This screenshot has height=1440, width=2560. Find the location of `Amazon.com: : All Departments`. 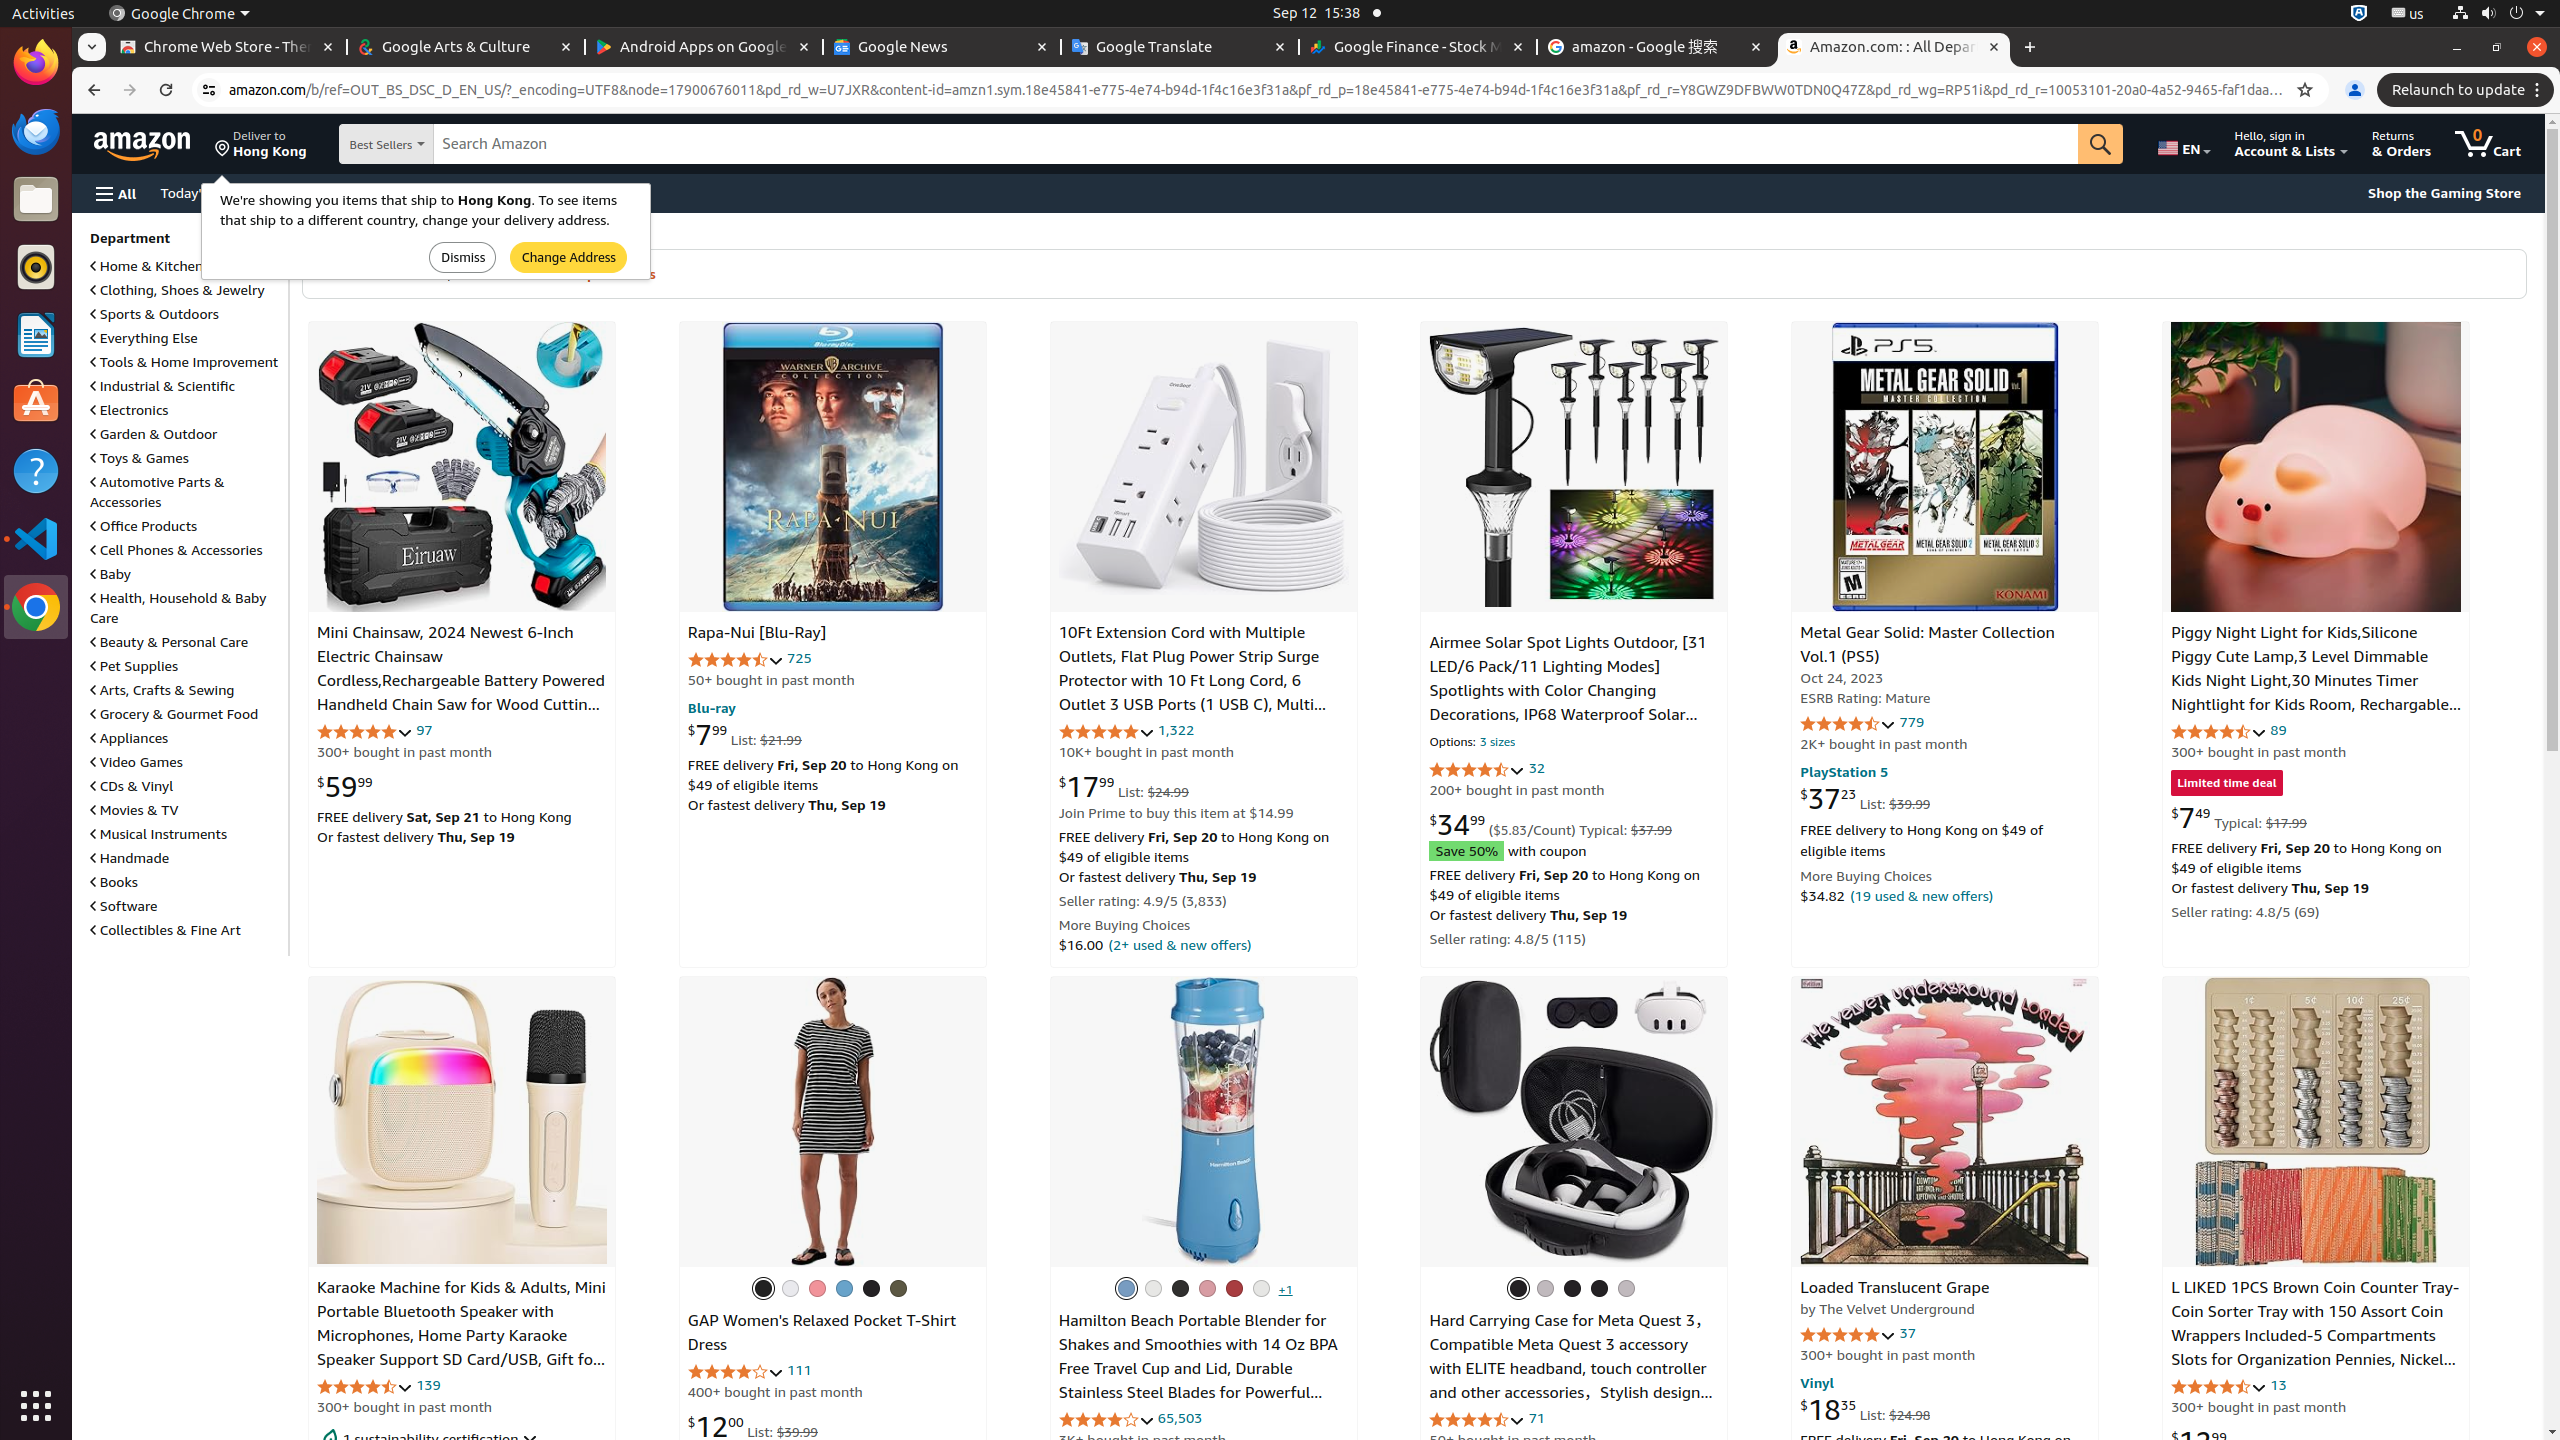

Amazon.com: : All Departments is located at coordinates (1894, 48).